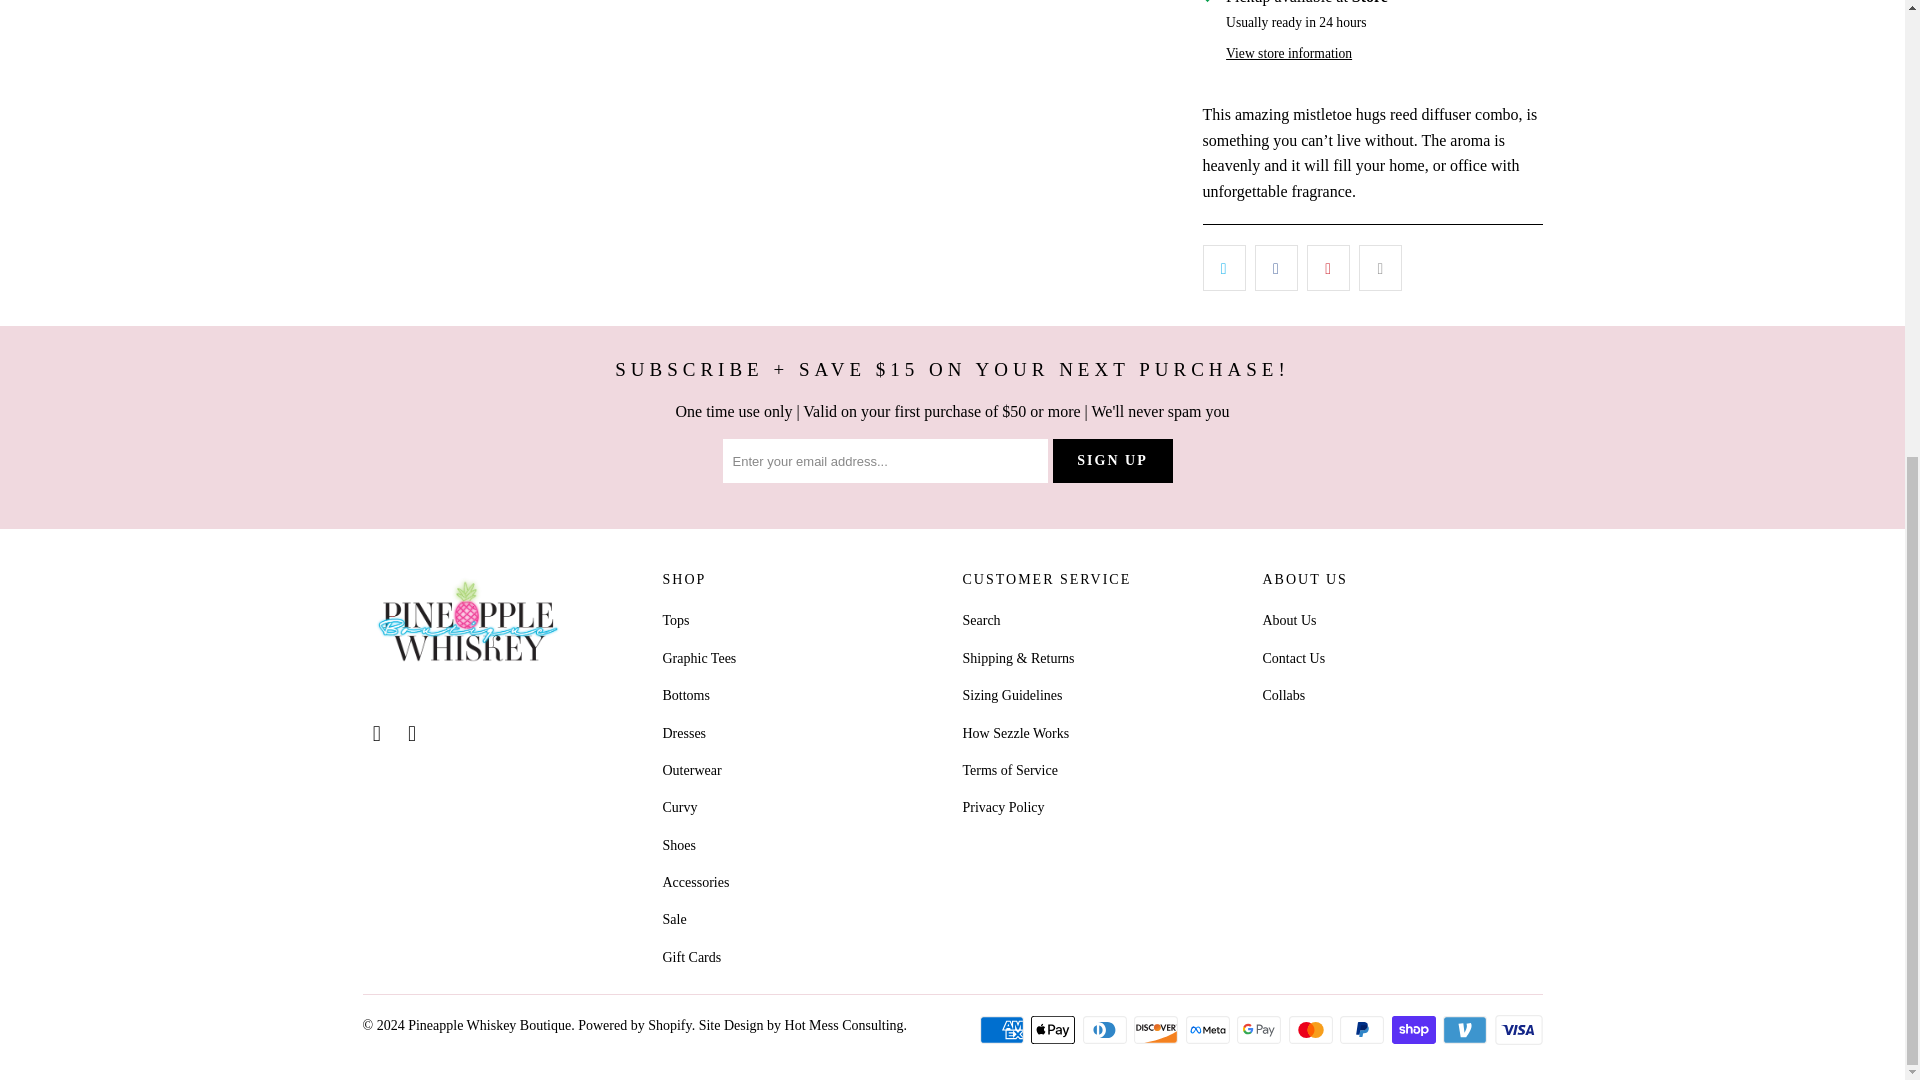  Describe the element at coordinates (1517, 1030) in the screenshot. I see `Visa` at that location.